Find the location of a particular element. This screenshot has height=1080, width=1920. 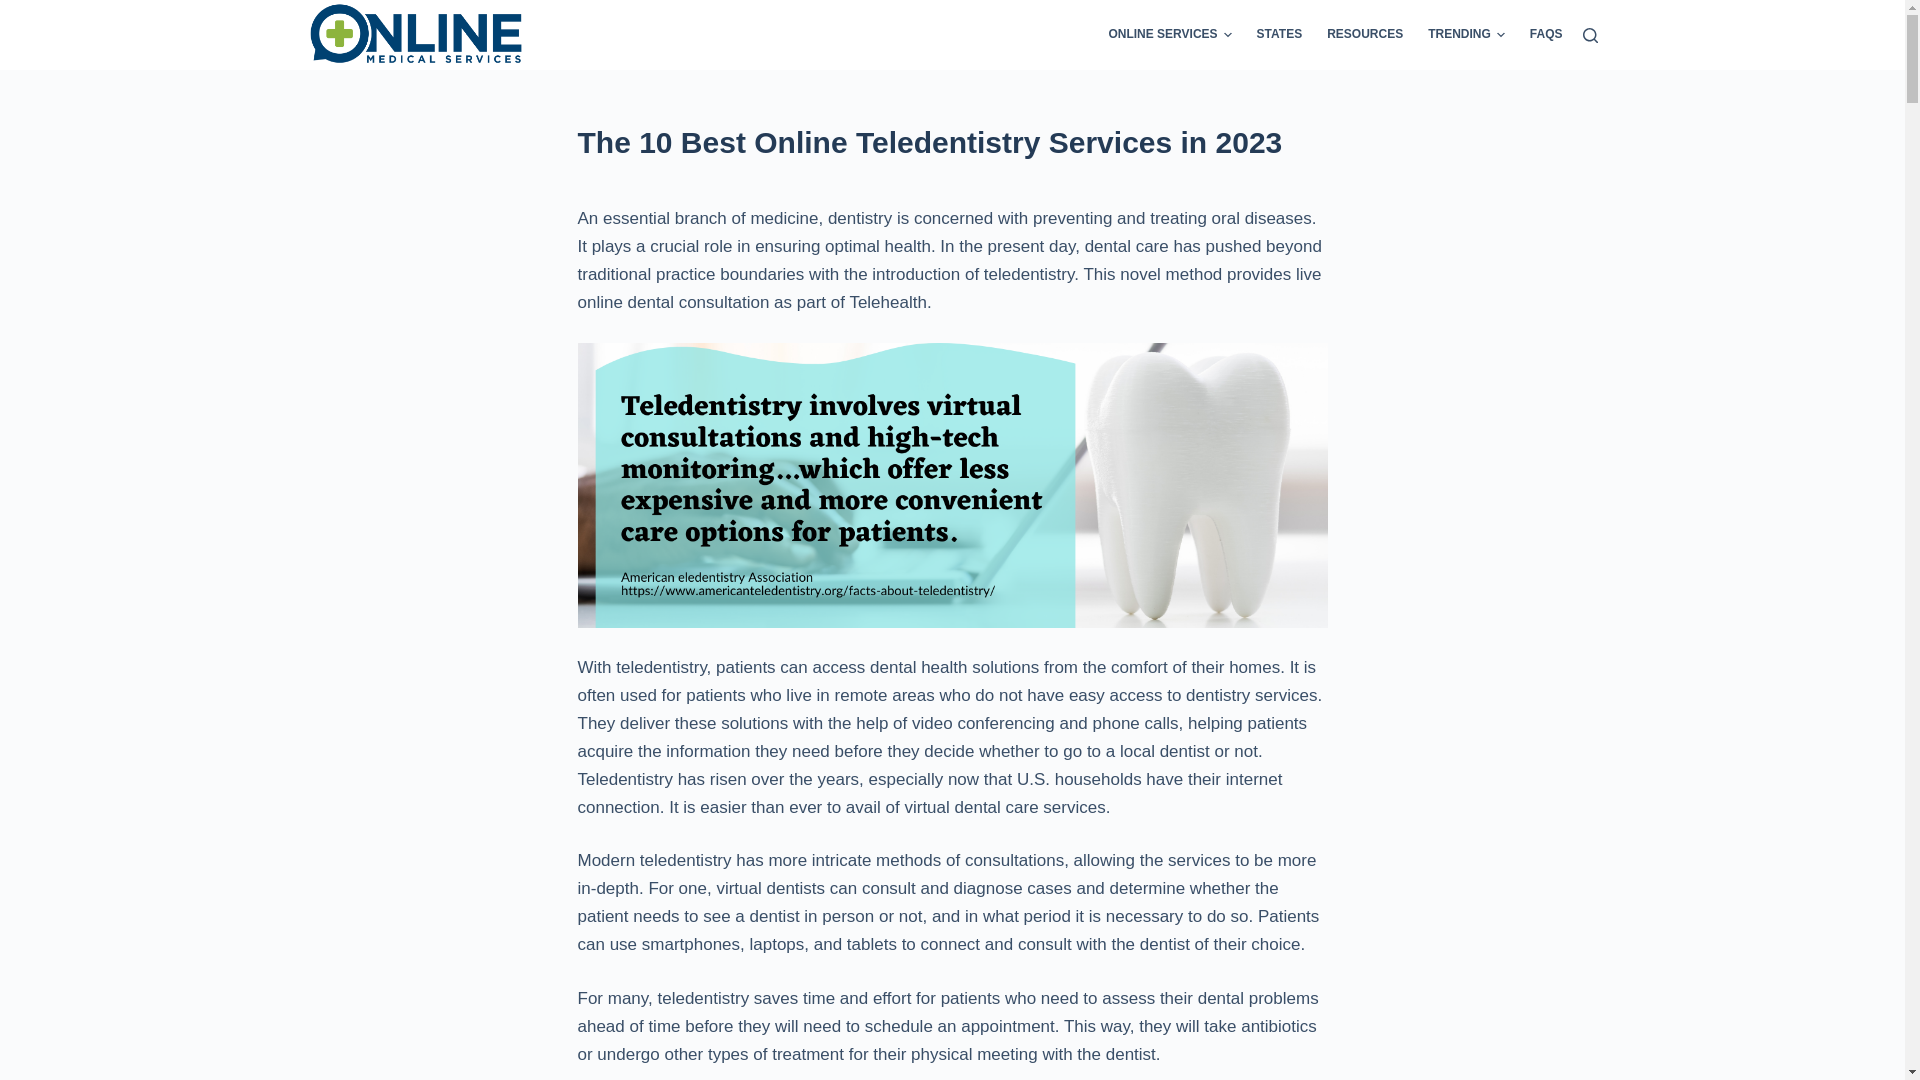

STATES is located at coordinates (1280, 35).